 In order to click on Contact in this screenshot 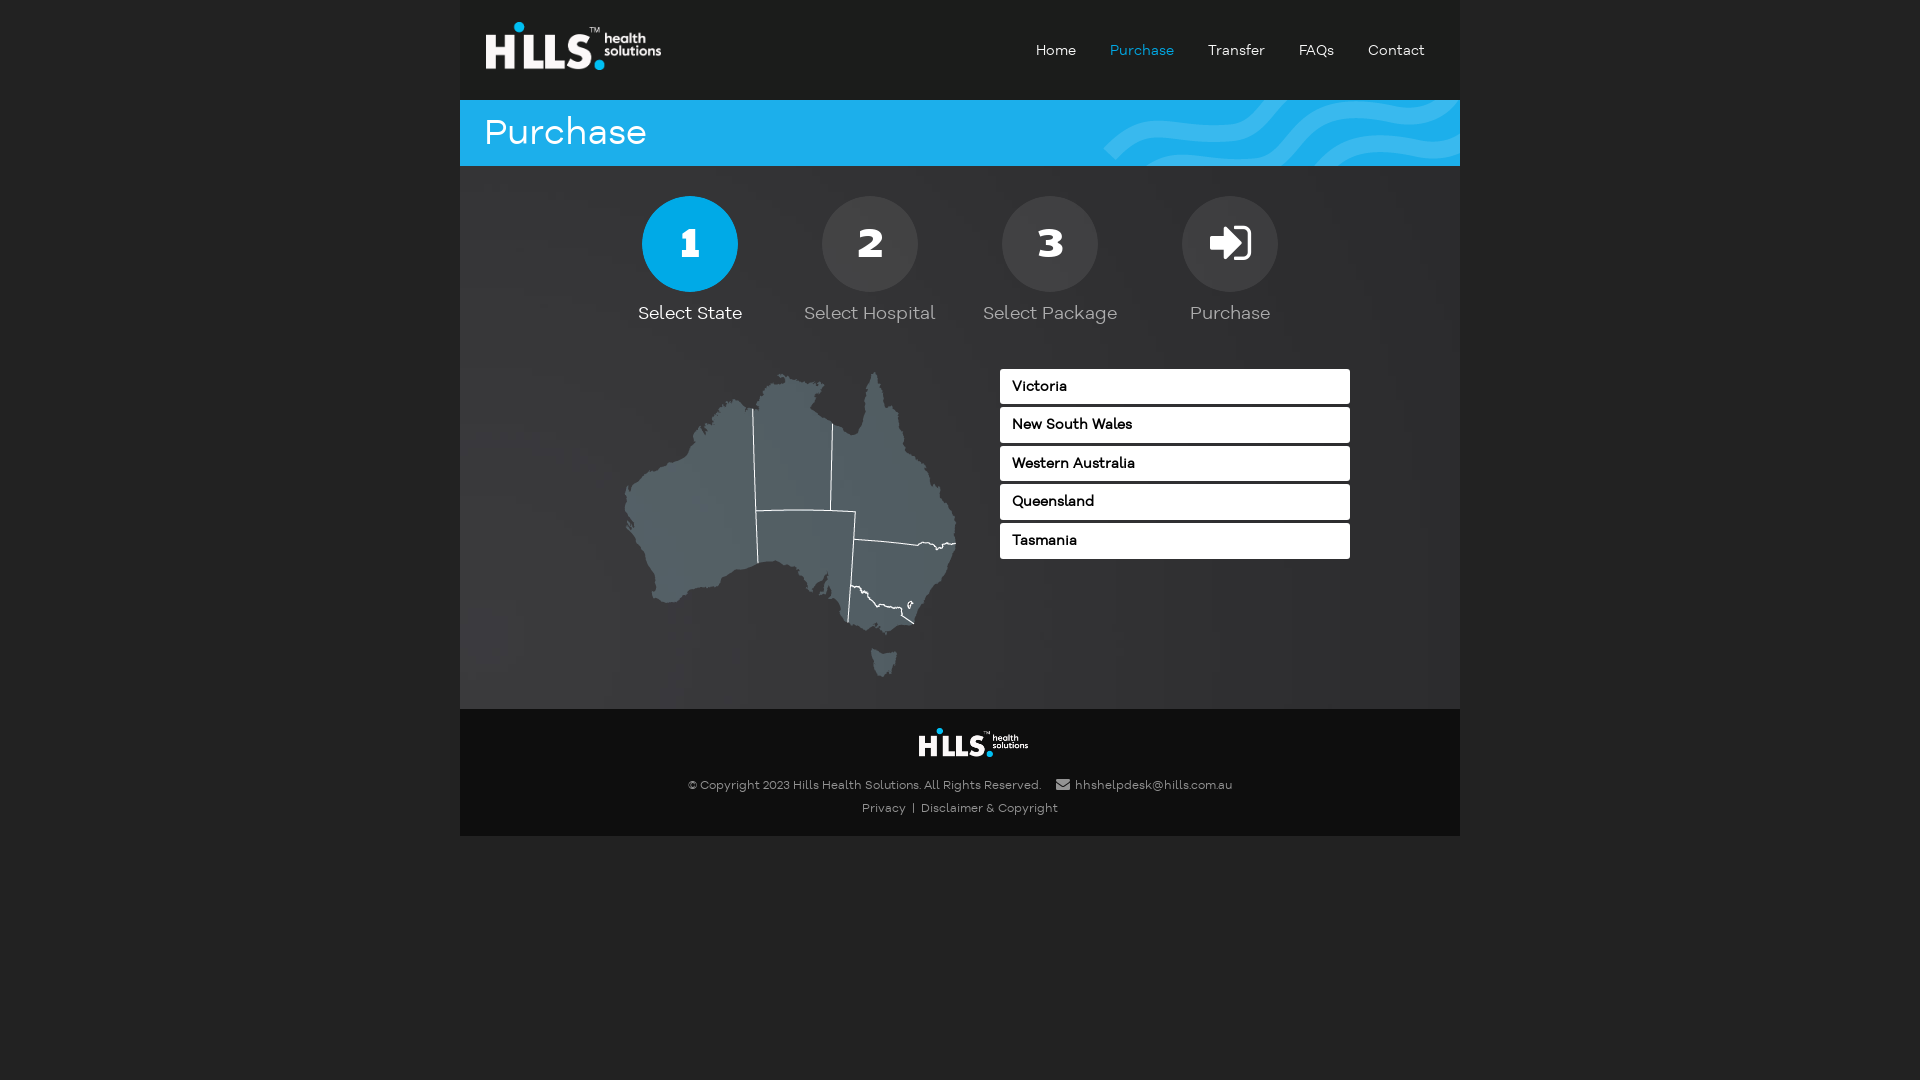, I will do `click(1396, 50)`.